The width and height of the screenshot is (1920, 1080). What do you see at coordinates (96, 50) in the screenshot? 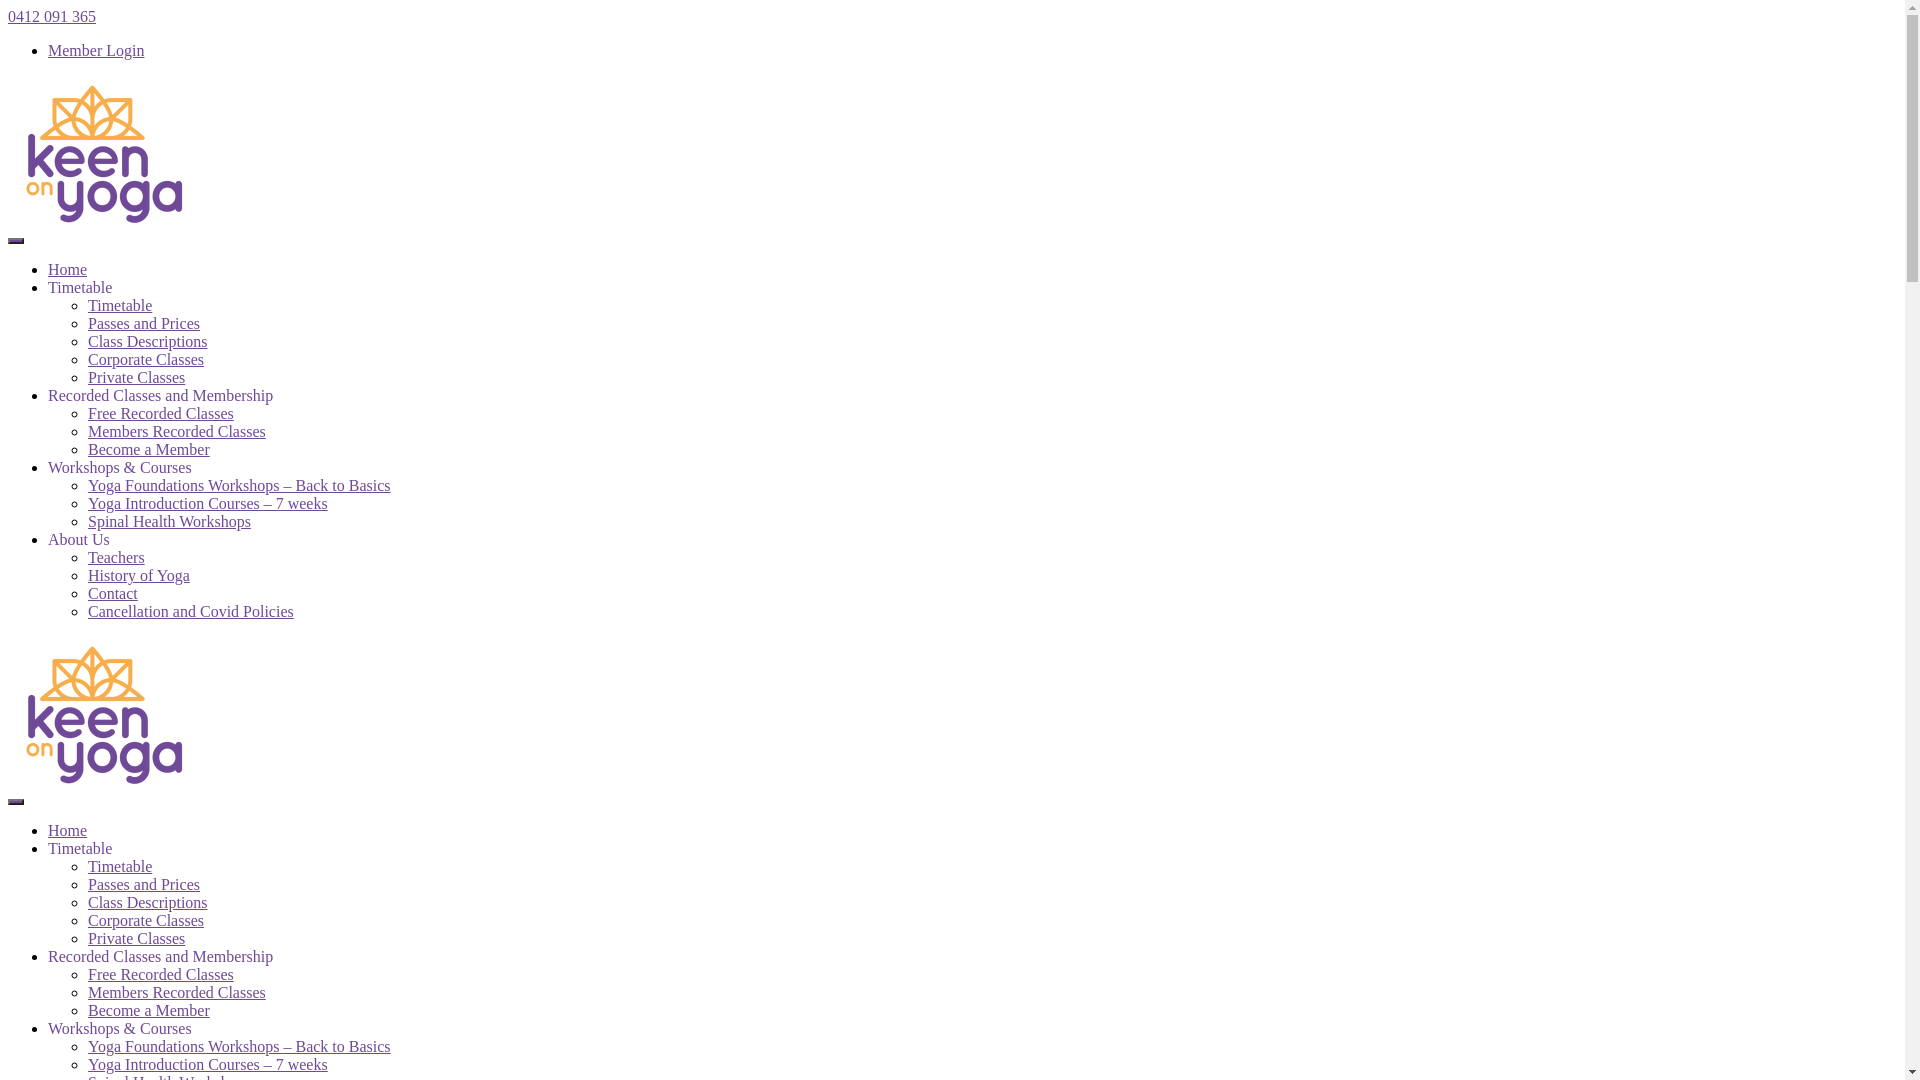
I see `Member Login` at bounding box center [96, 50].